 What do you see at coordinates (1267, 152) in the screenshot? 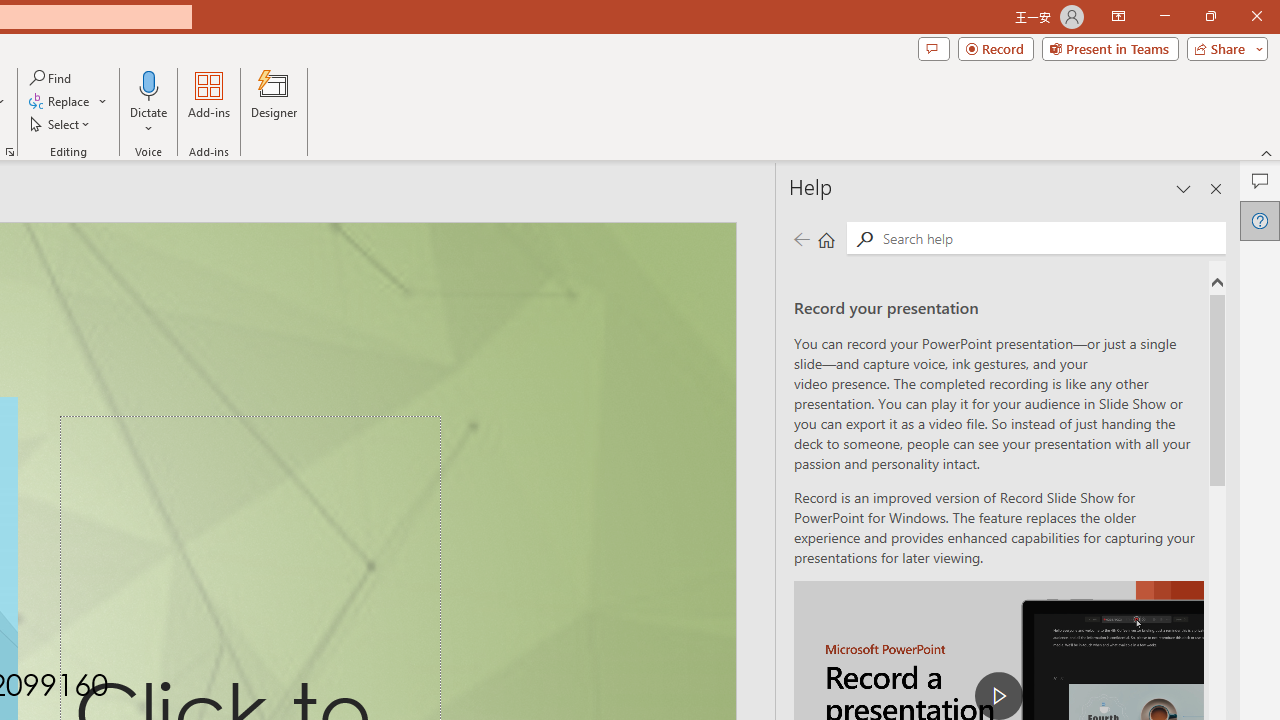
I see `Collapse the Ribbon` at bounding box center [1267, 152].